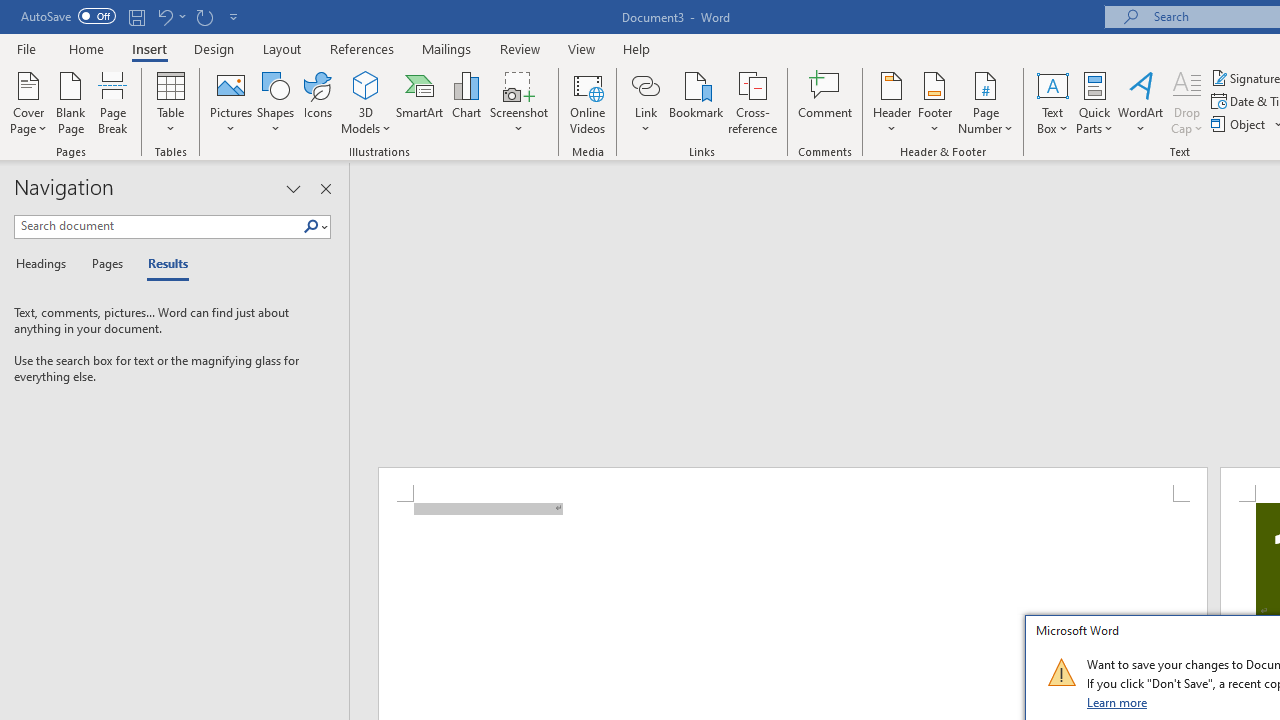  What do you see at coordinates (696, 102) in the screenshot?
I see `Bookmark...` at bounding box center [696, 102].